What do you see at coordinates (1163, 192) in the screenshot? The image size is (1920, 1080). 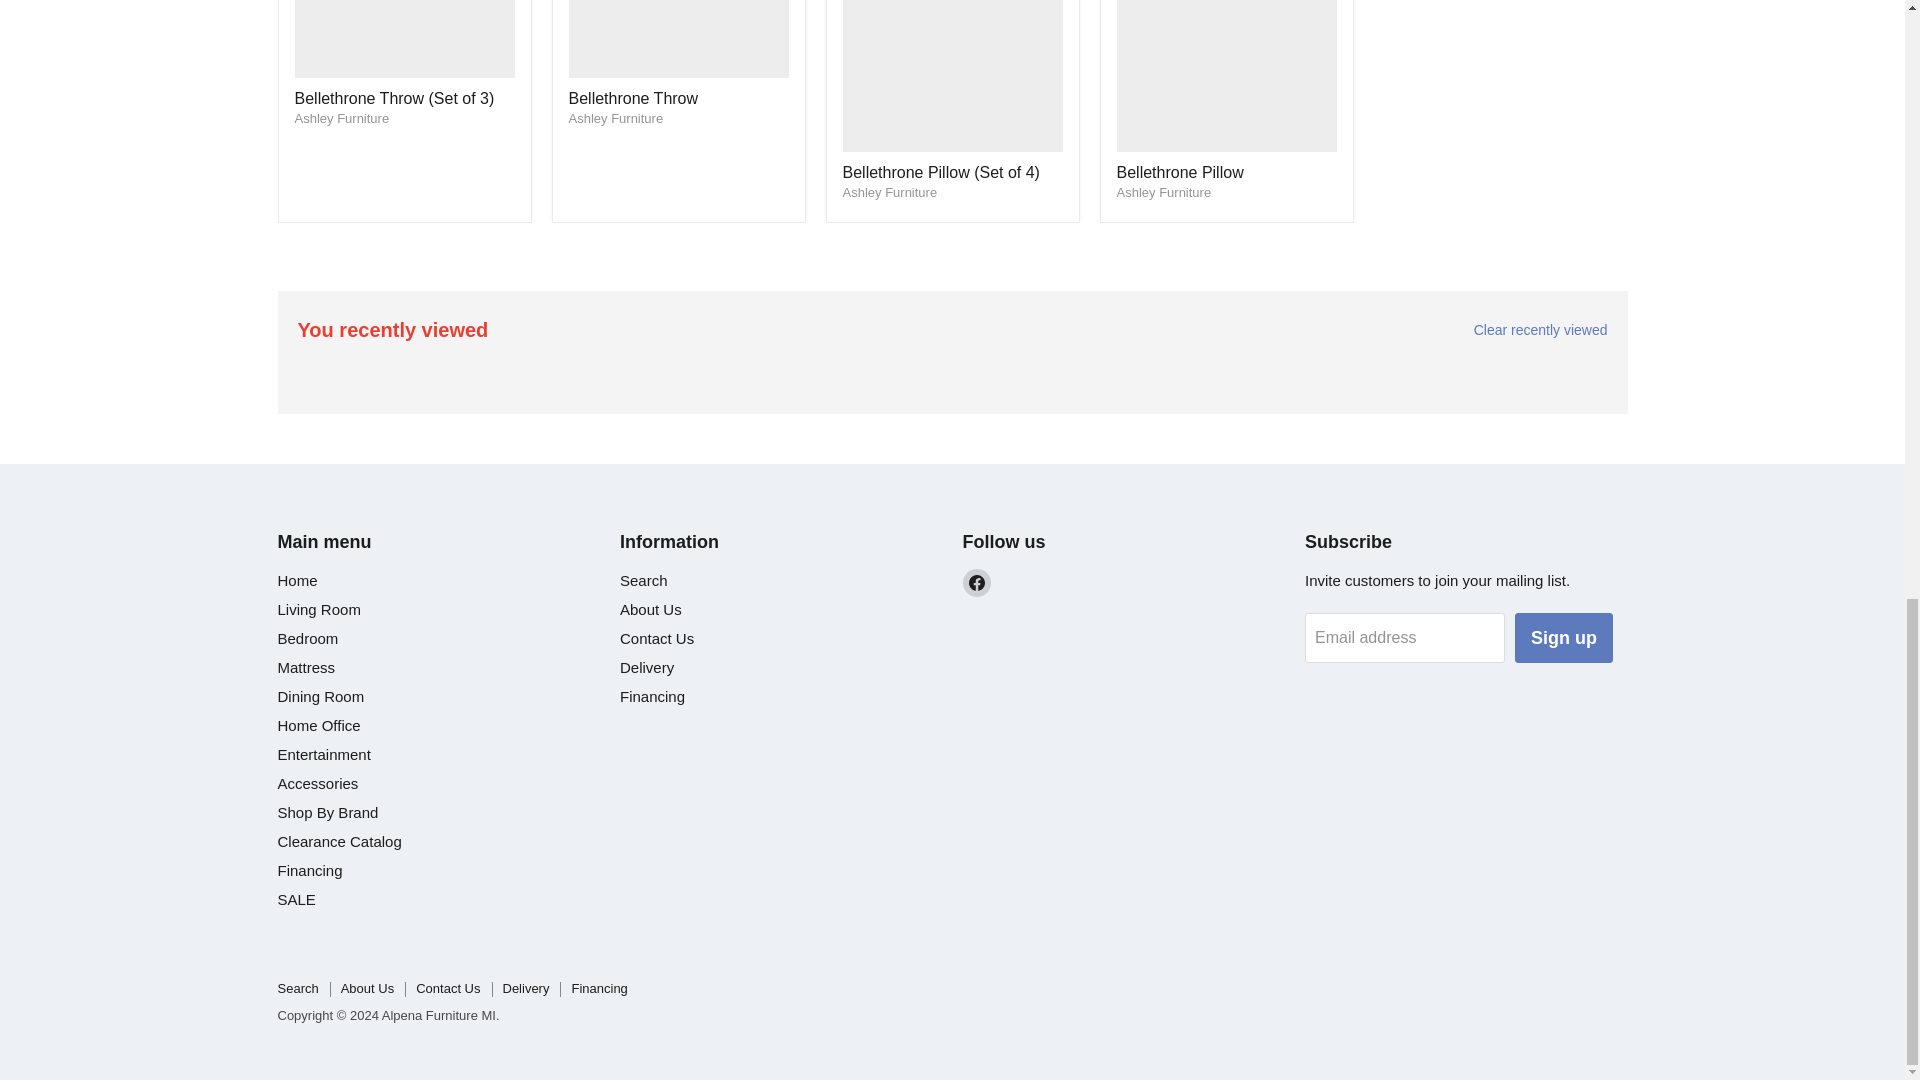 I see `Ashley Furniture` at bounding box center [1163, 192].